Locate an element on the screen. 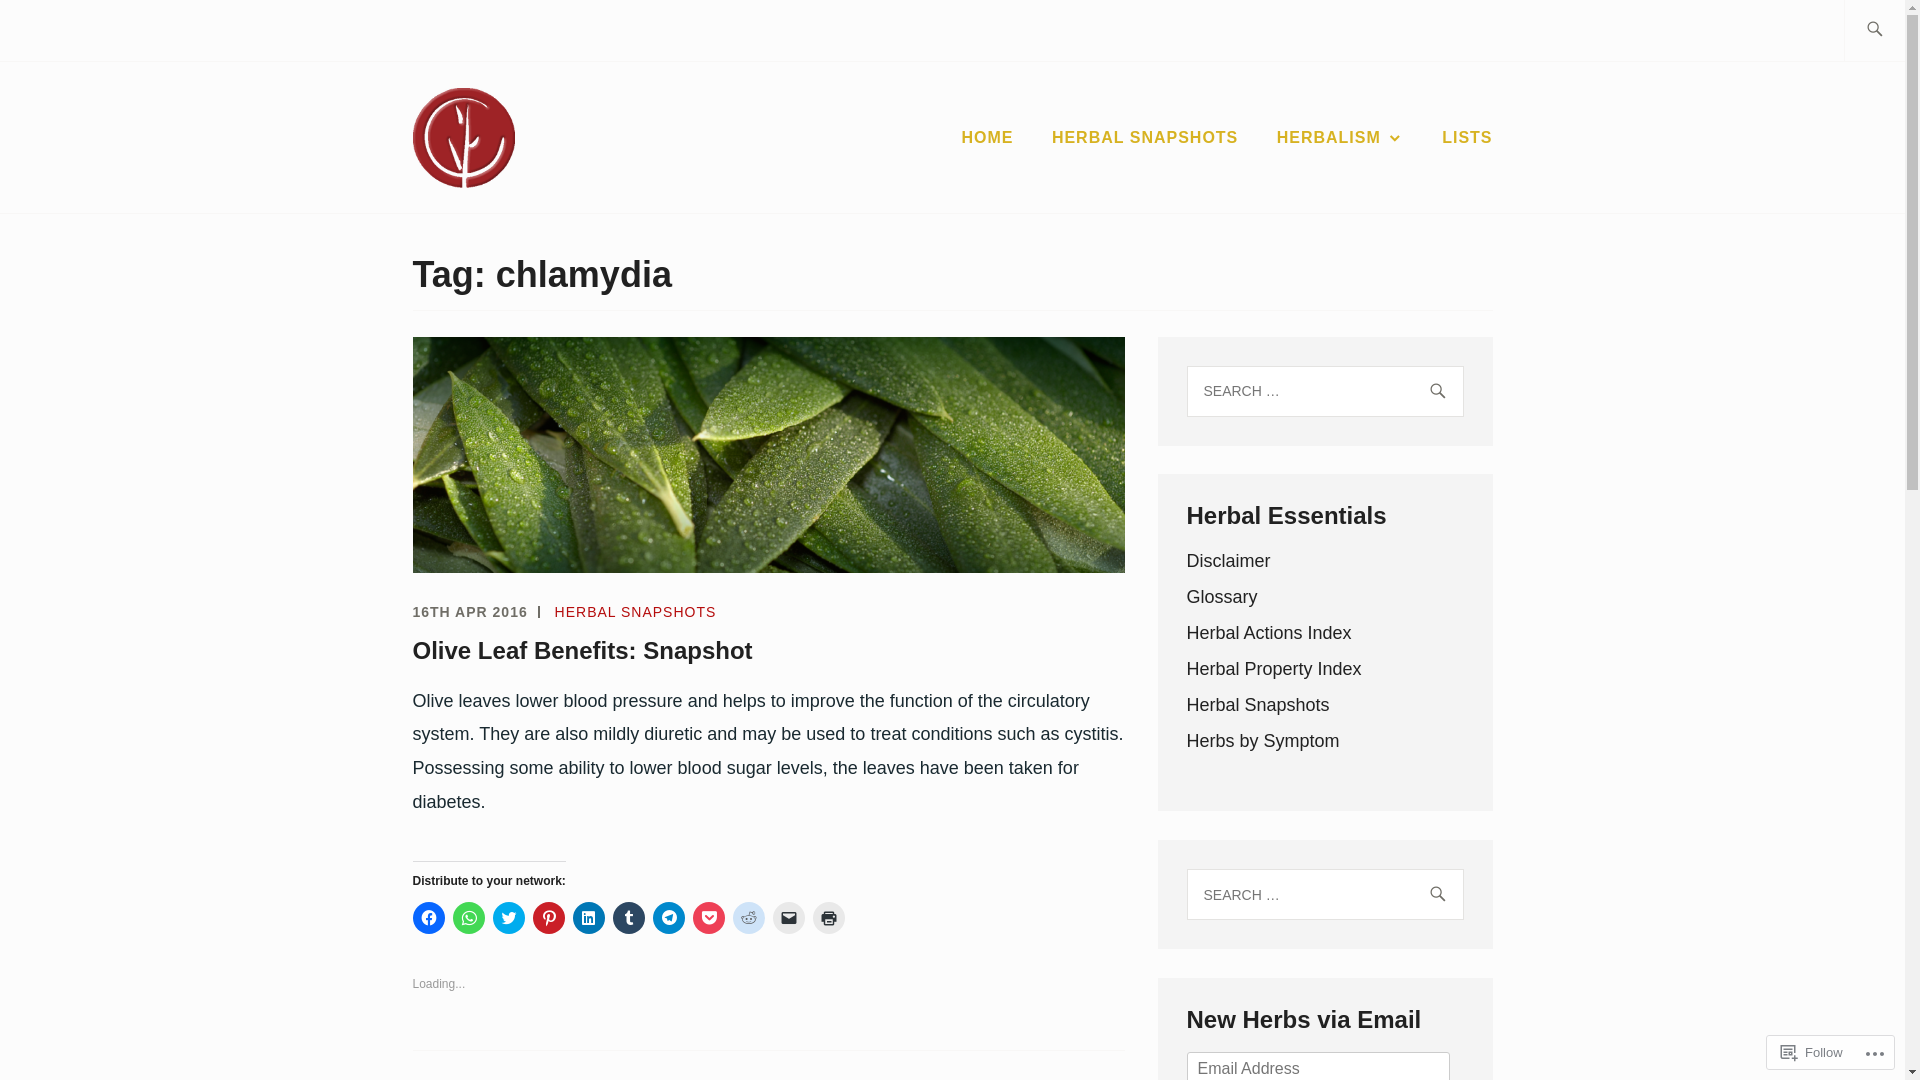 The image size is (1920, 1080). Click to share on Telegram (Opens in new window) is located at coordinates (668, 918).